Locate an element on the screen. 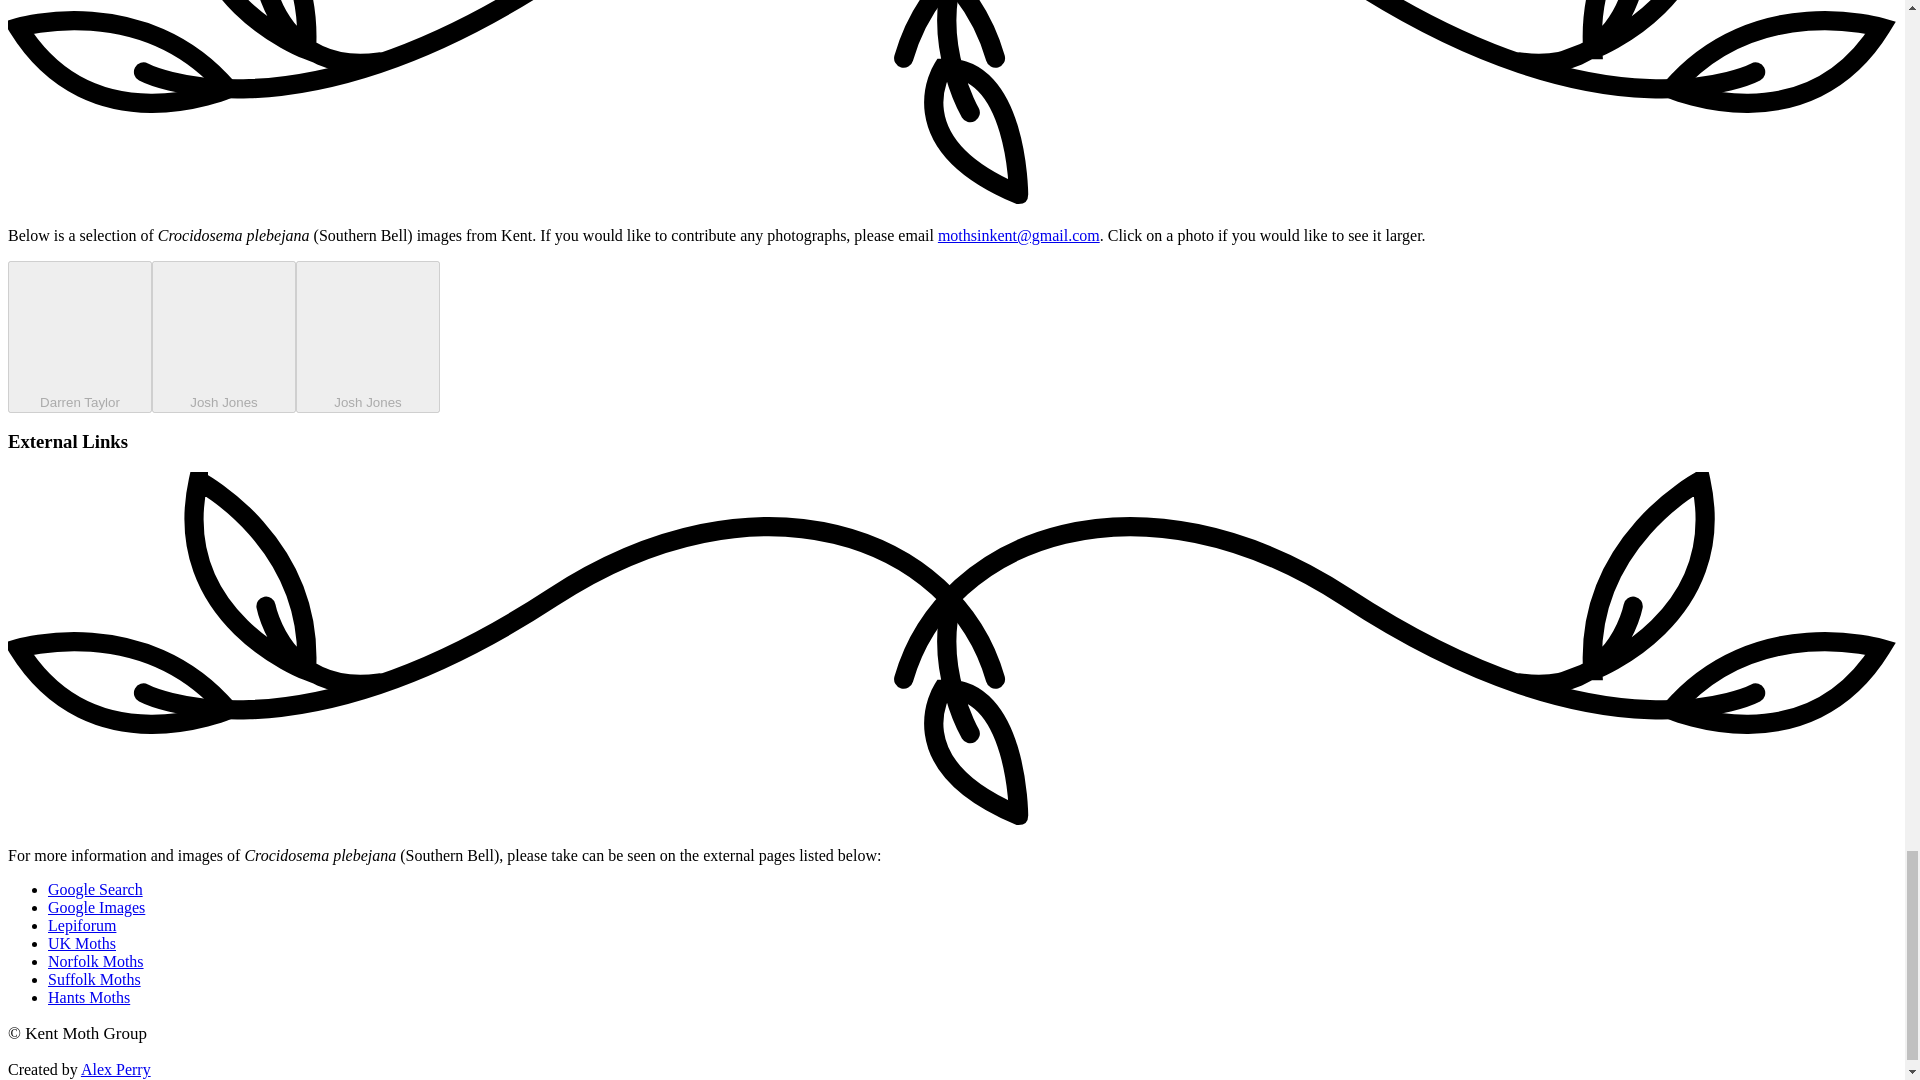 This screenshot has height=1080, width=1920. Josh Jones is located at coordinates (223, 336).